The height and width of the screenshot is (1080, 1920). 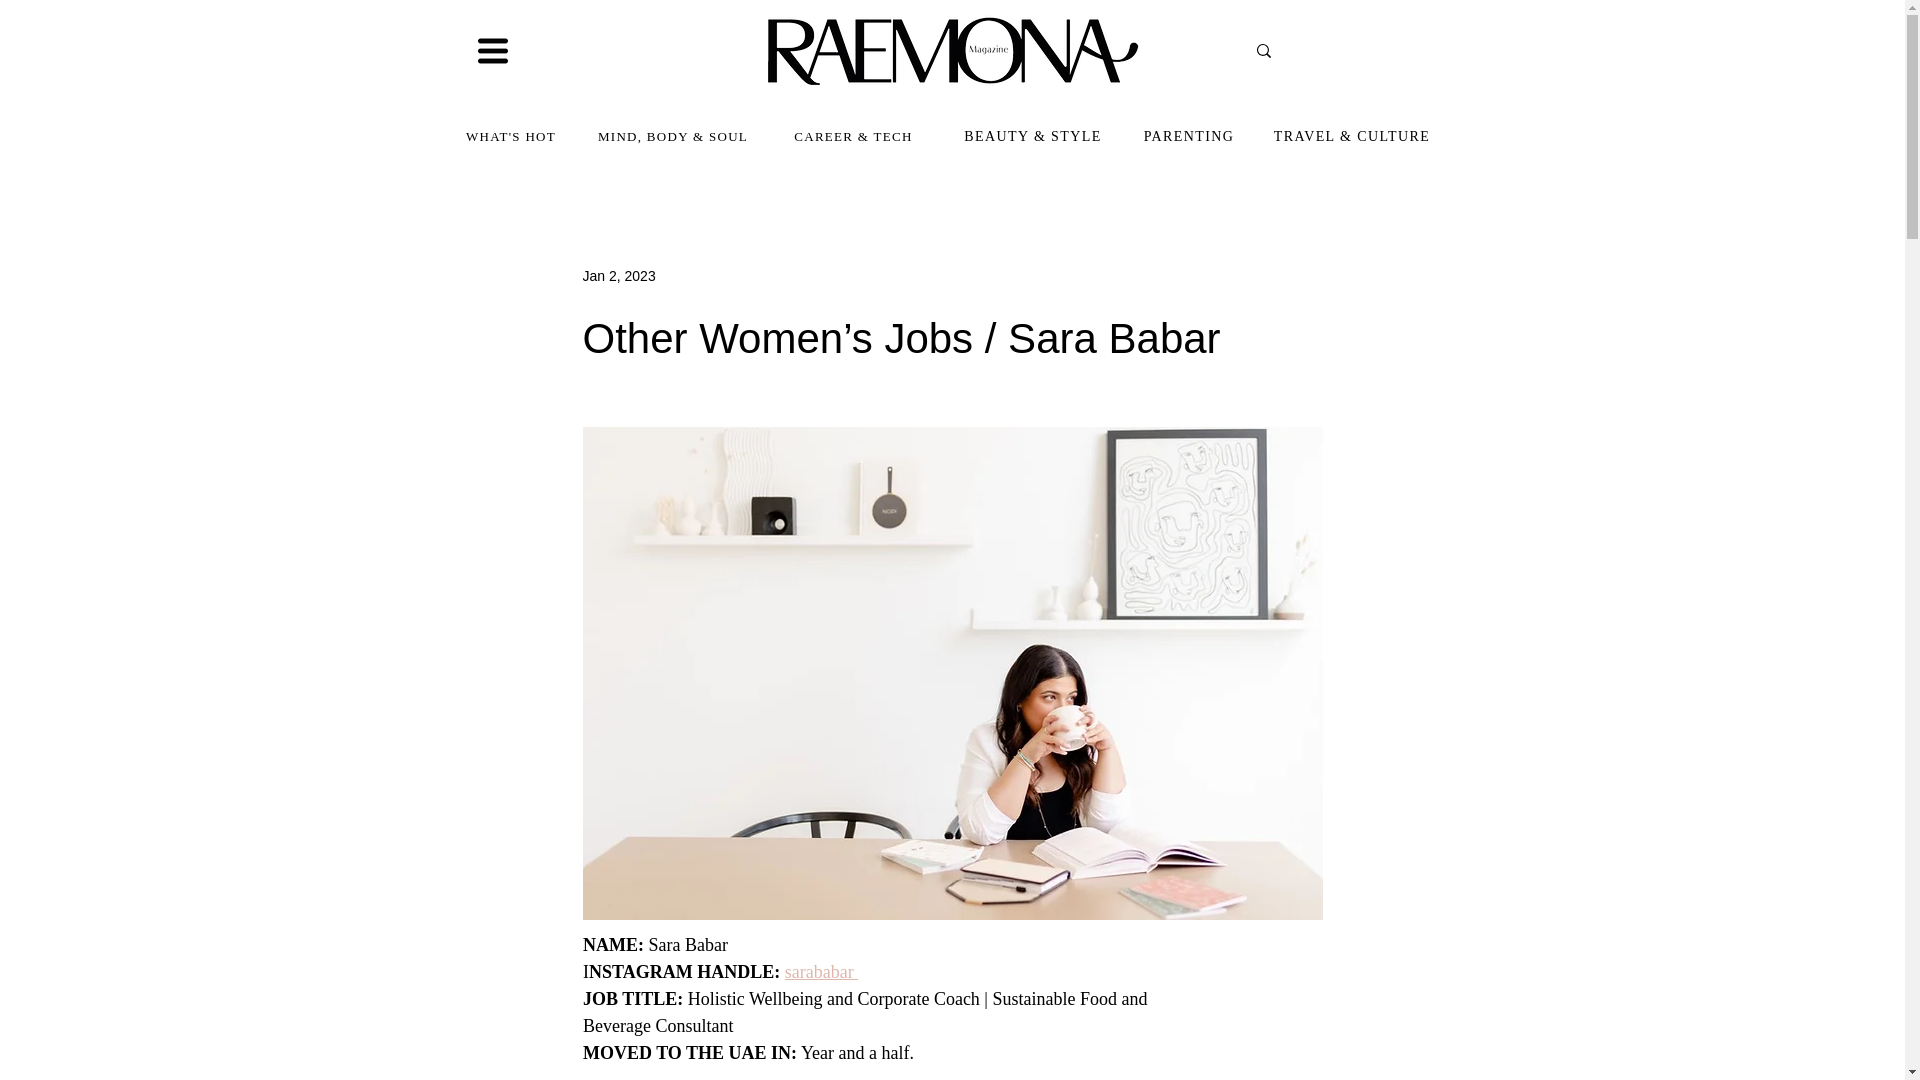 What do you see at coordinates (618, 276) in the screenshot?
I see `Jan 2, 2023` at bounding box center [618, 276].